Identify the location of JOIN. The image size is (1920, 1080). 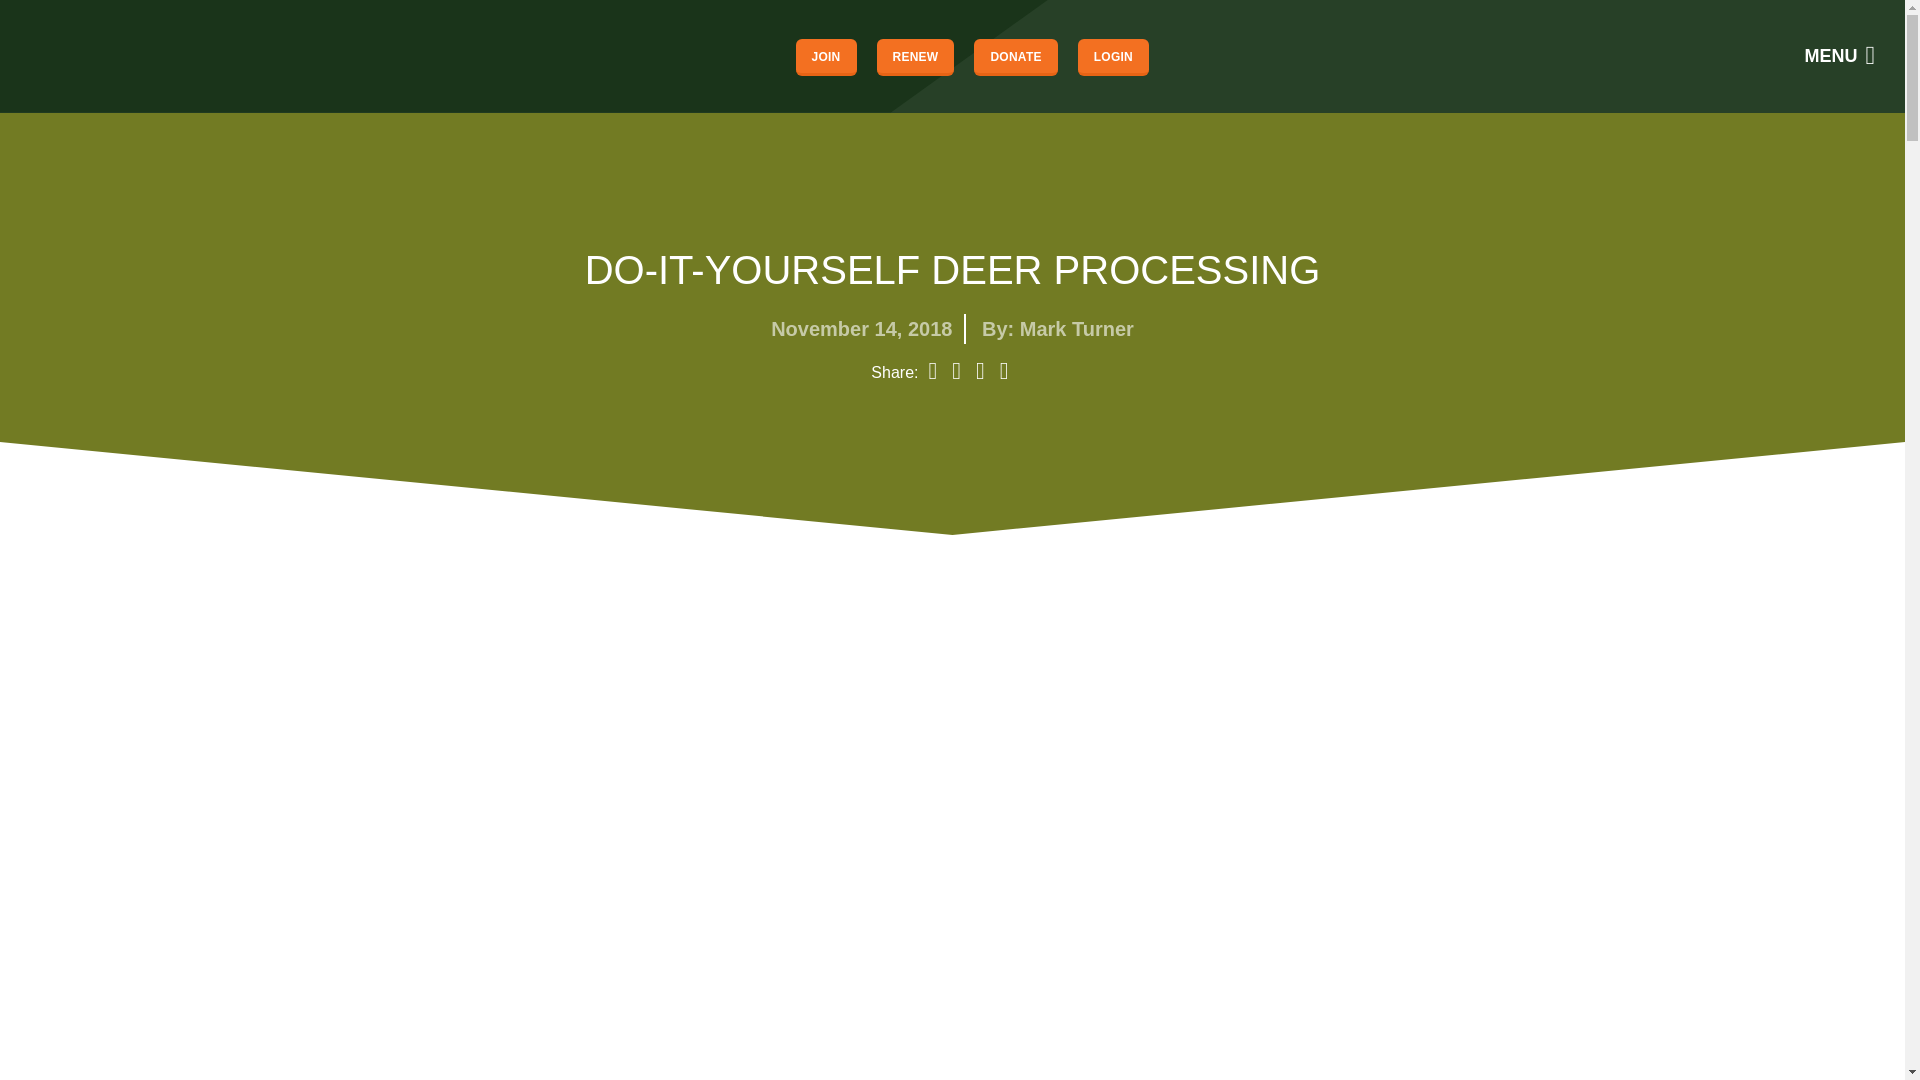
(826, 56).